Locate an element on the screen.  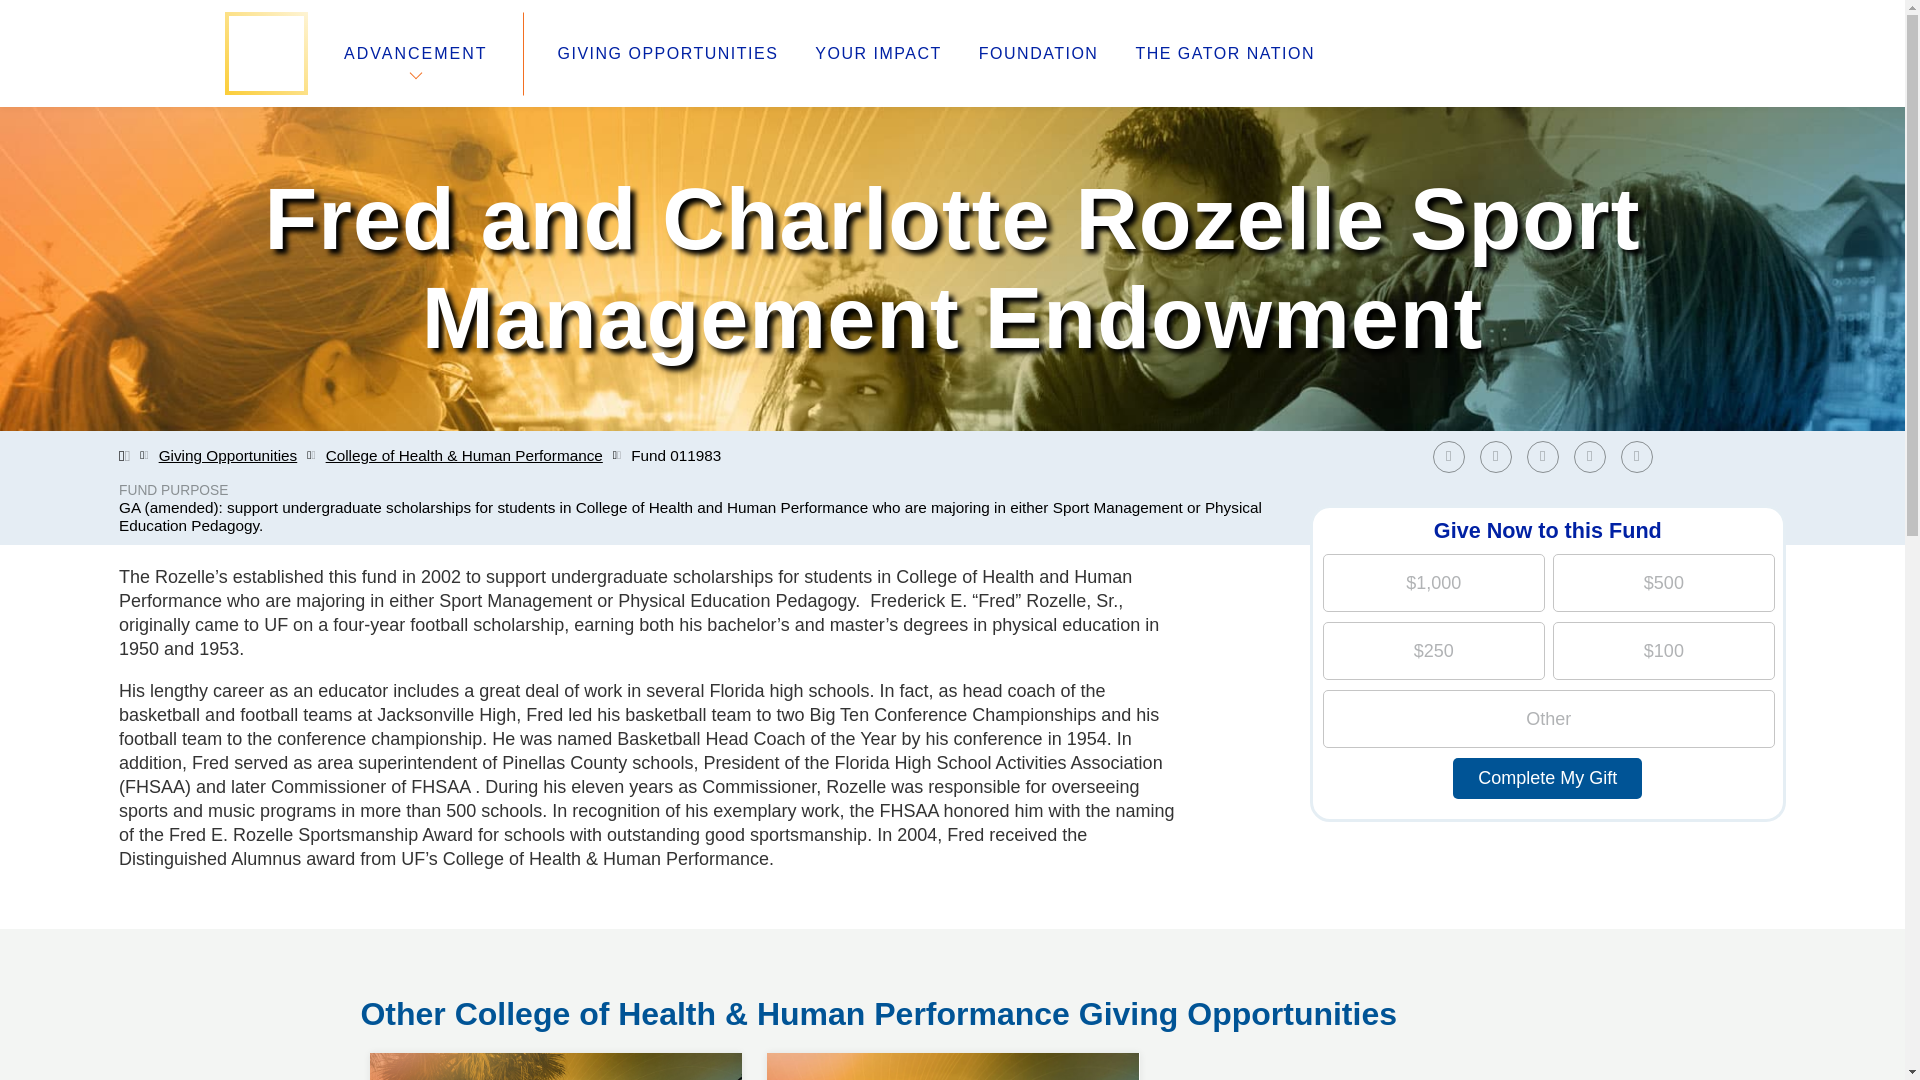
Share by Email is located at coordinates (1641, 456).